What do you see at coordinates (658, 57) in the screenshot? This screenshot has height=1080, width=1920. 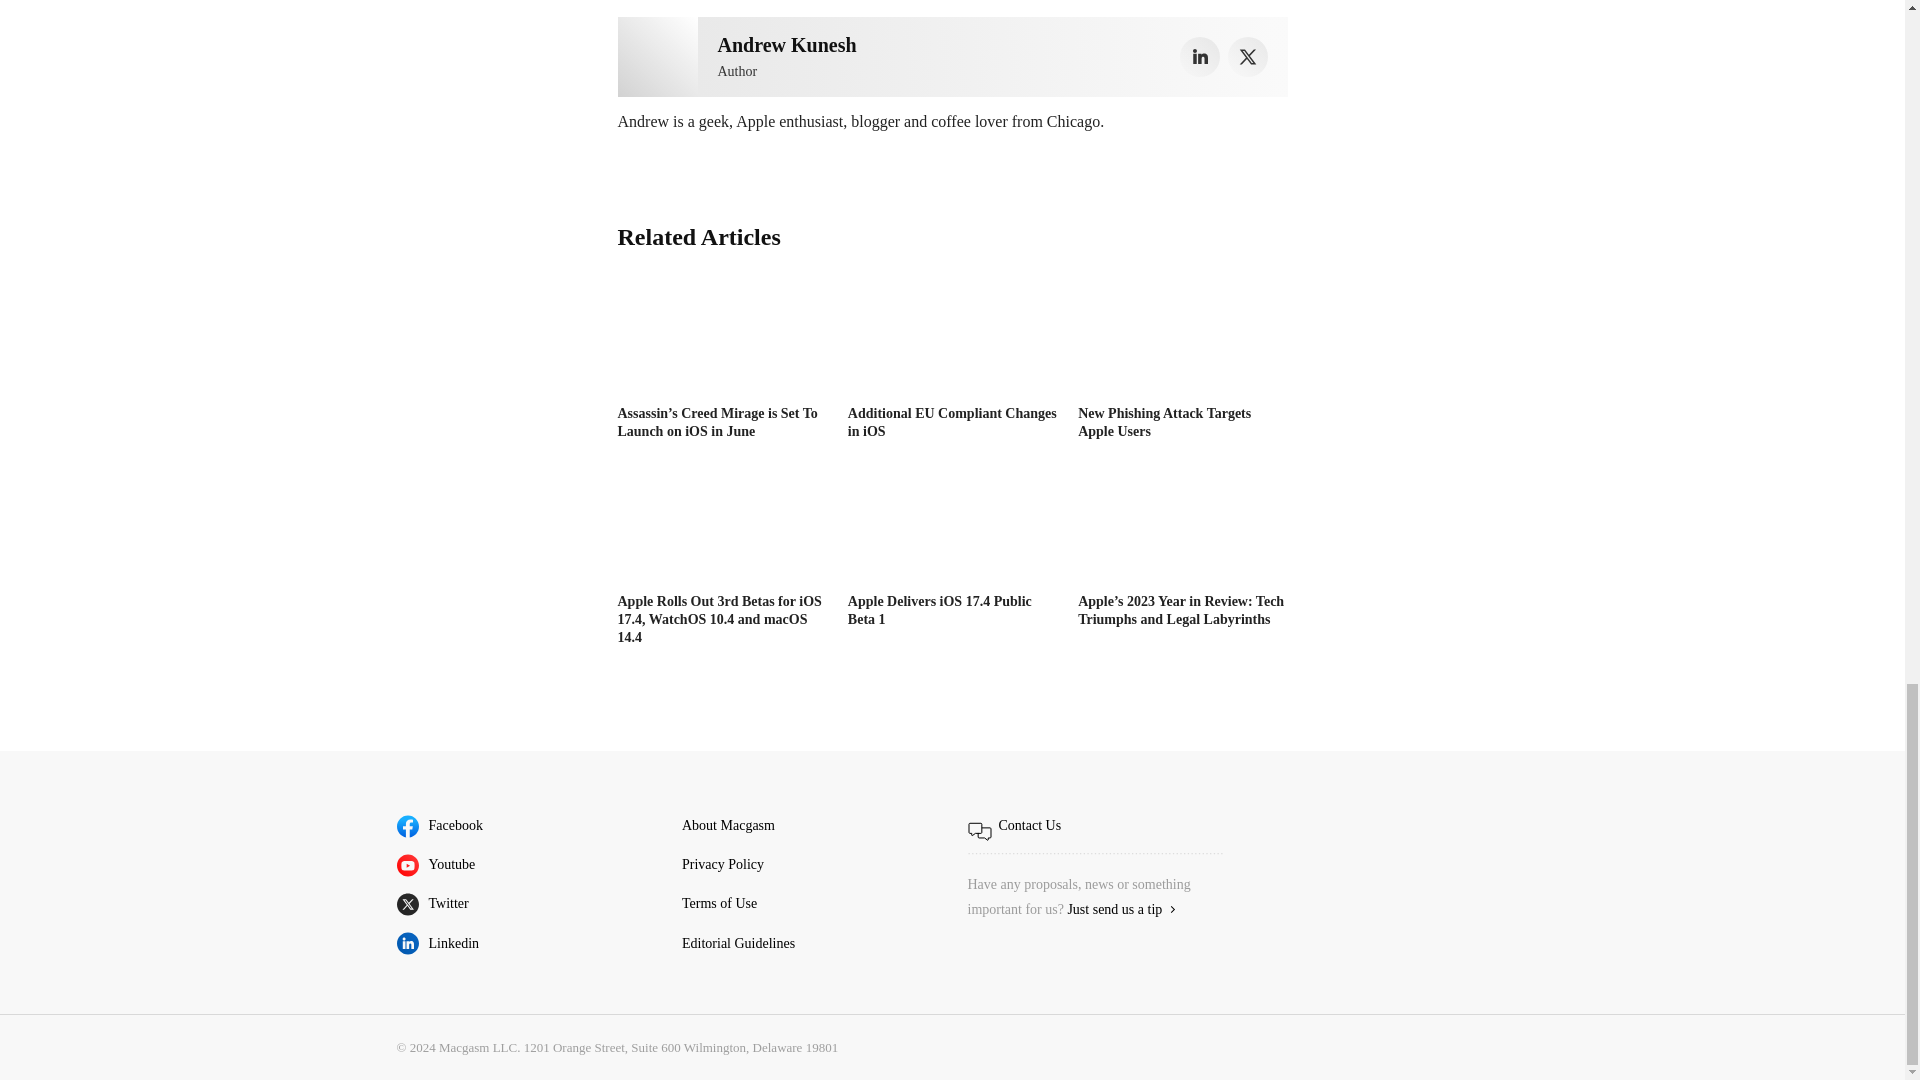 I see `Andrew Kunesh` at bounding box center [658, 57].